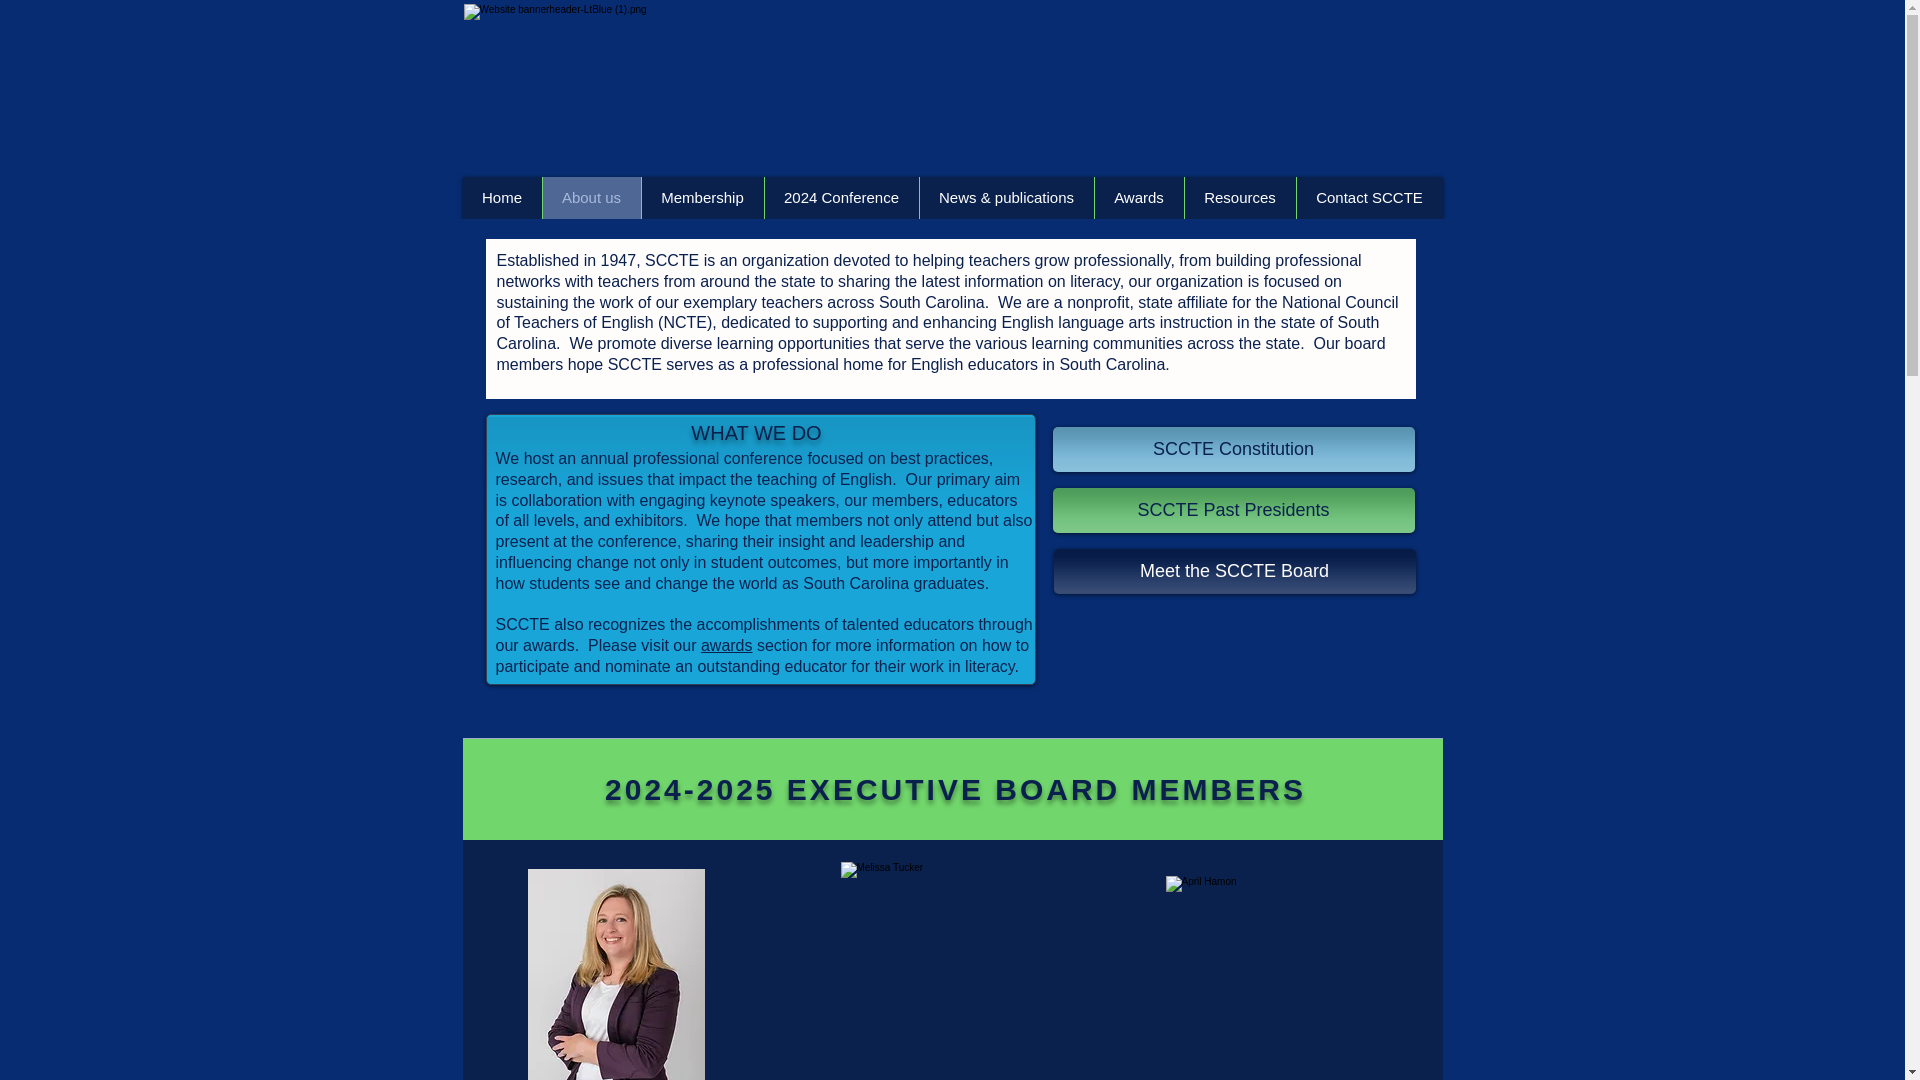  Describe the element at coordinates (1235, 571) in the screenshot. I see `Meet the SCCTE Board` at that location.